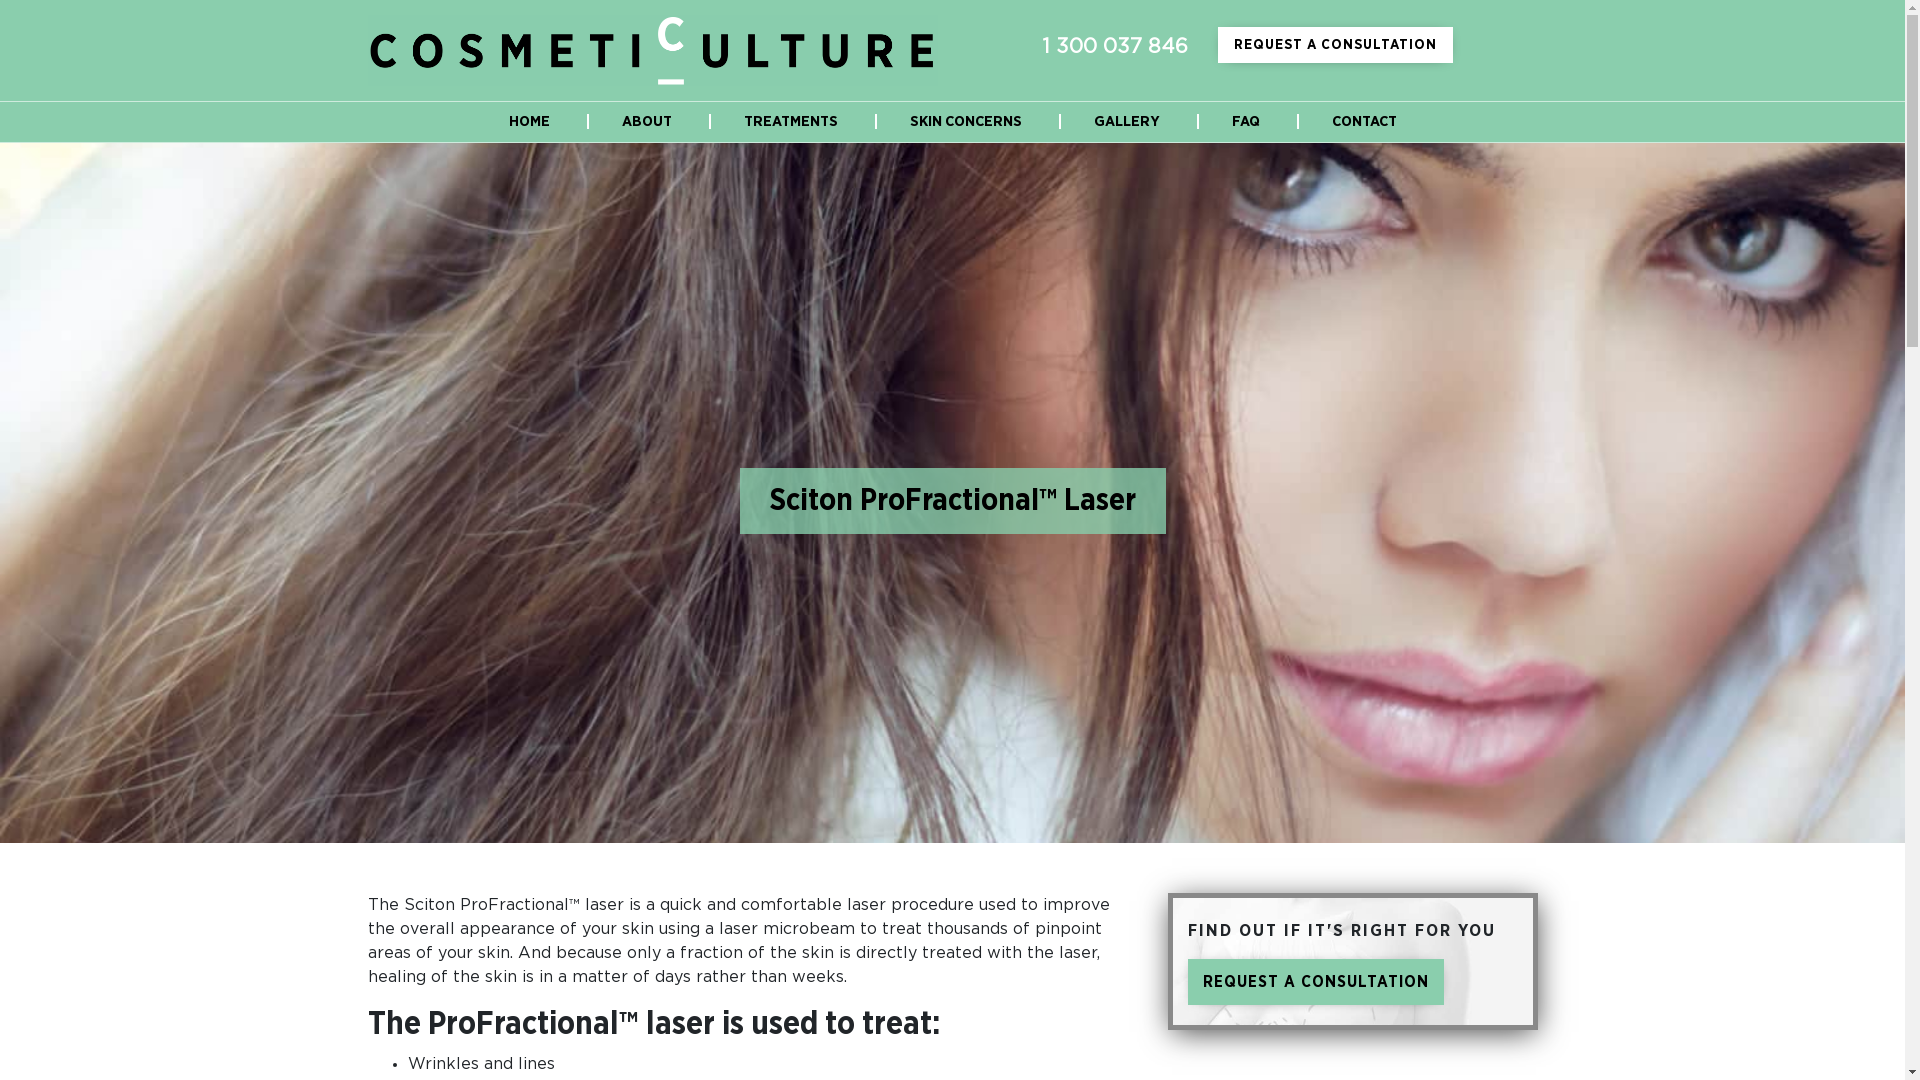 This screenshot has width=1920, height=1080. What do you see at coordinates (791, 122) in the screenshot?
I see `TREATMENTS` at bounding box center [791, 122].